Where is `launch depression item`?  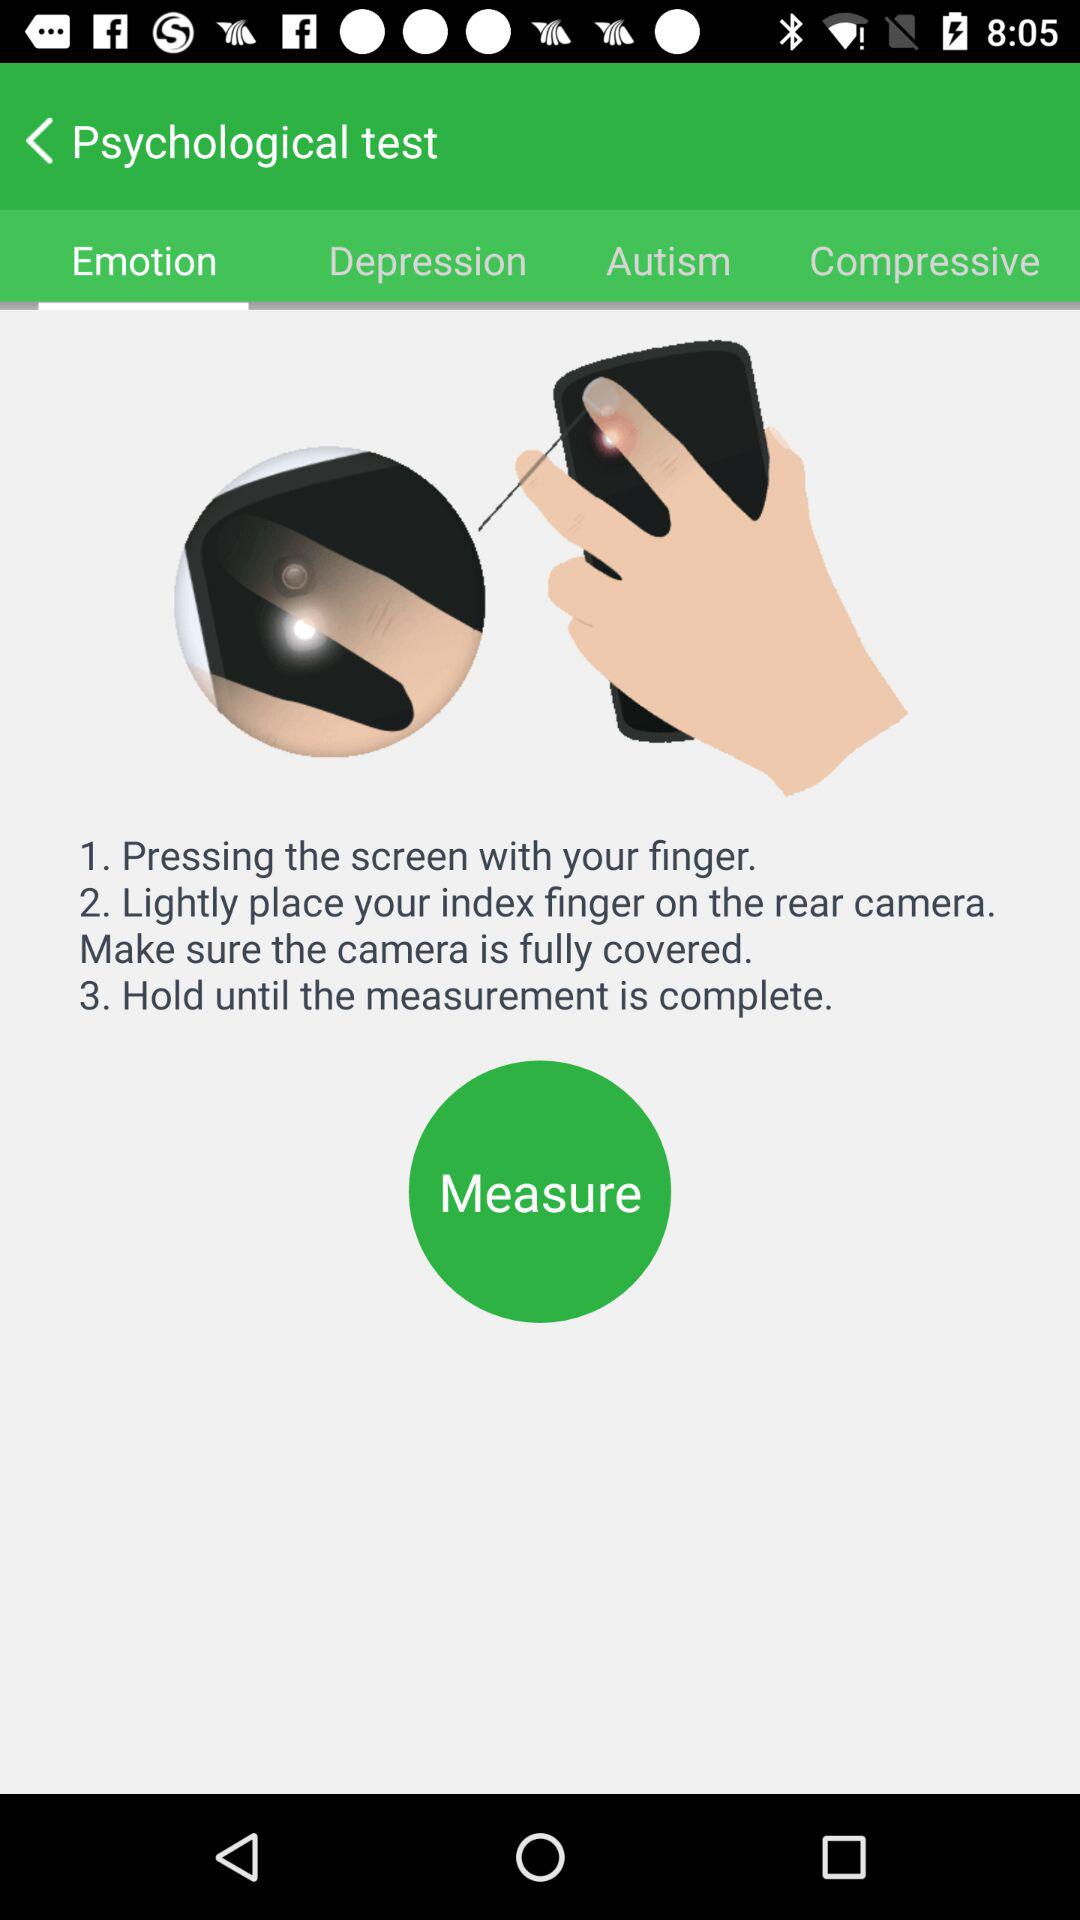
launch depression item is located at coordinates (427, 260).